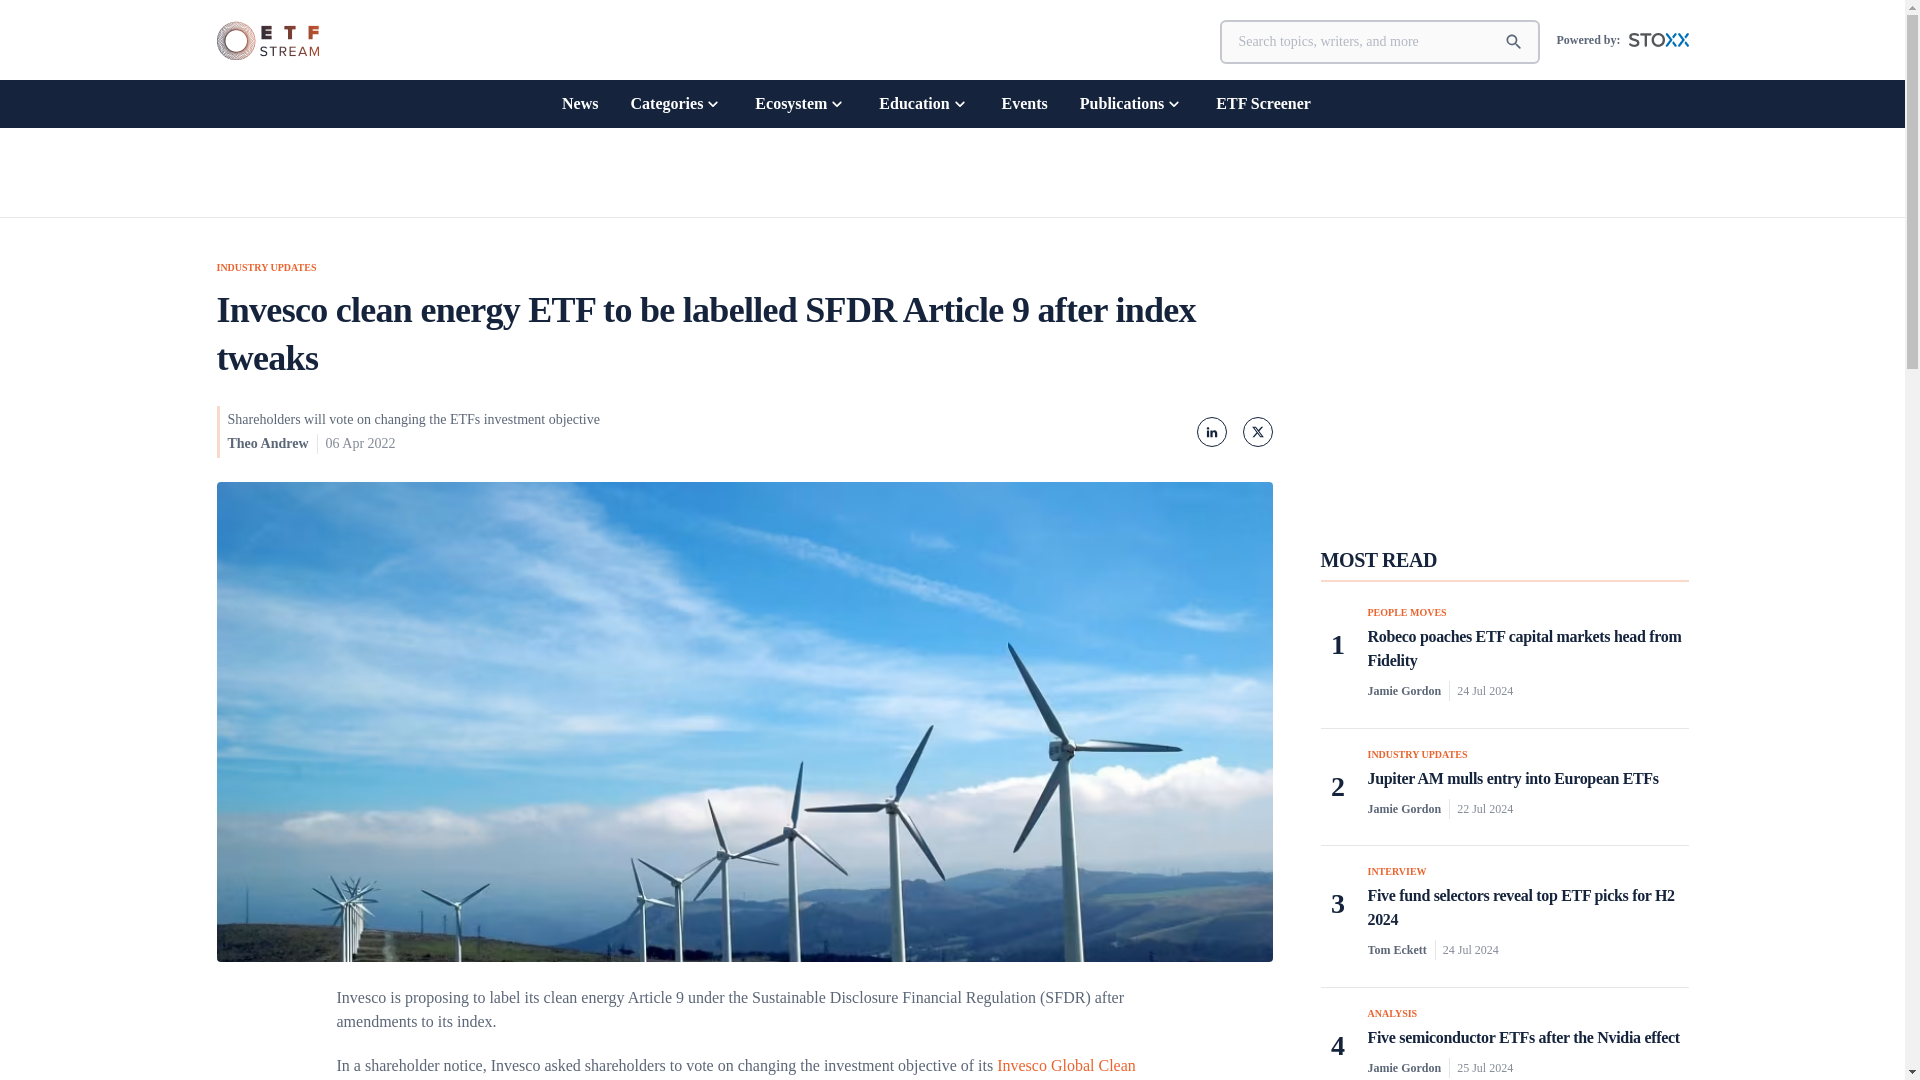 The image size is (1920, 1080). Describe the element at coordinates (268, 444) in the screenshot. I see `Theo Andrew` at that location.